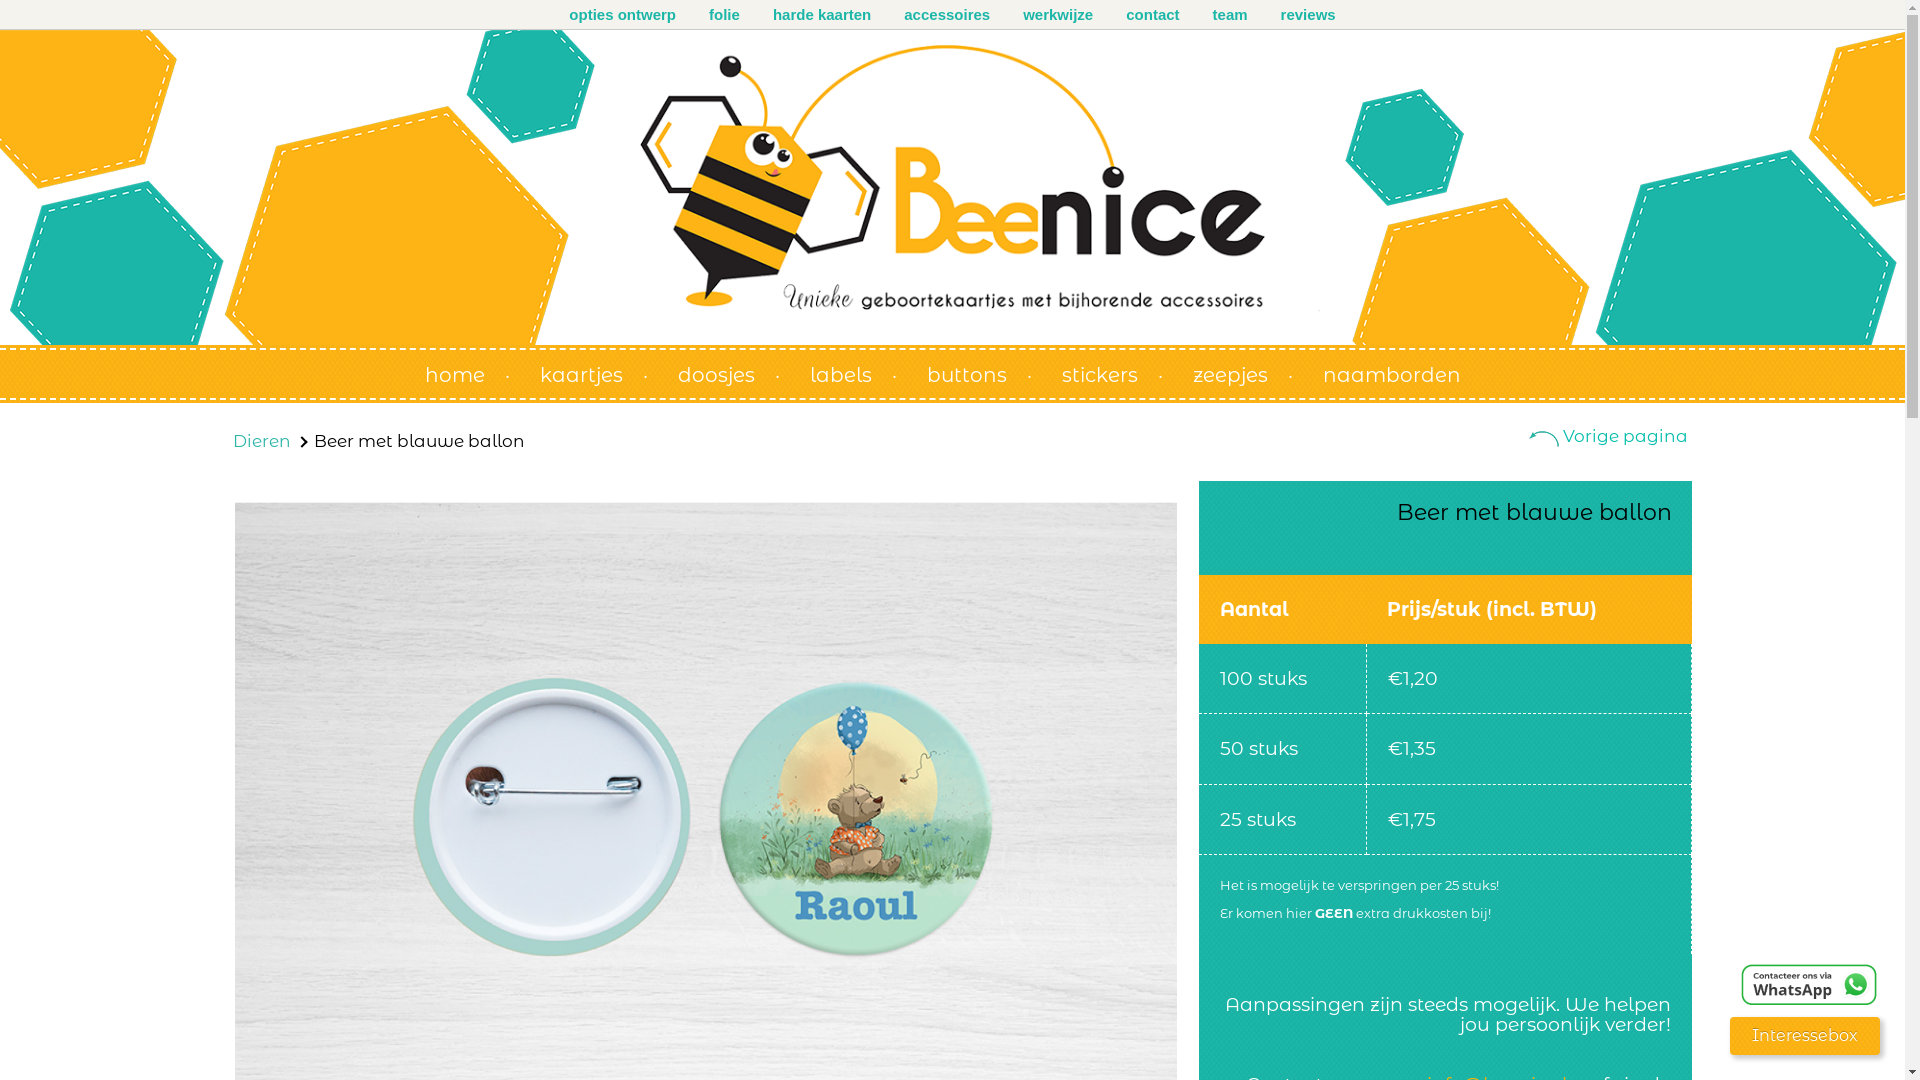 Image resolution: width=1920 pixels, height=1080 pixels. Describe the element at coordinates (1230, 14) in the screenshot. I see `team` at that location.